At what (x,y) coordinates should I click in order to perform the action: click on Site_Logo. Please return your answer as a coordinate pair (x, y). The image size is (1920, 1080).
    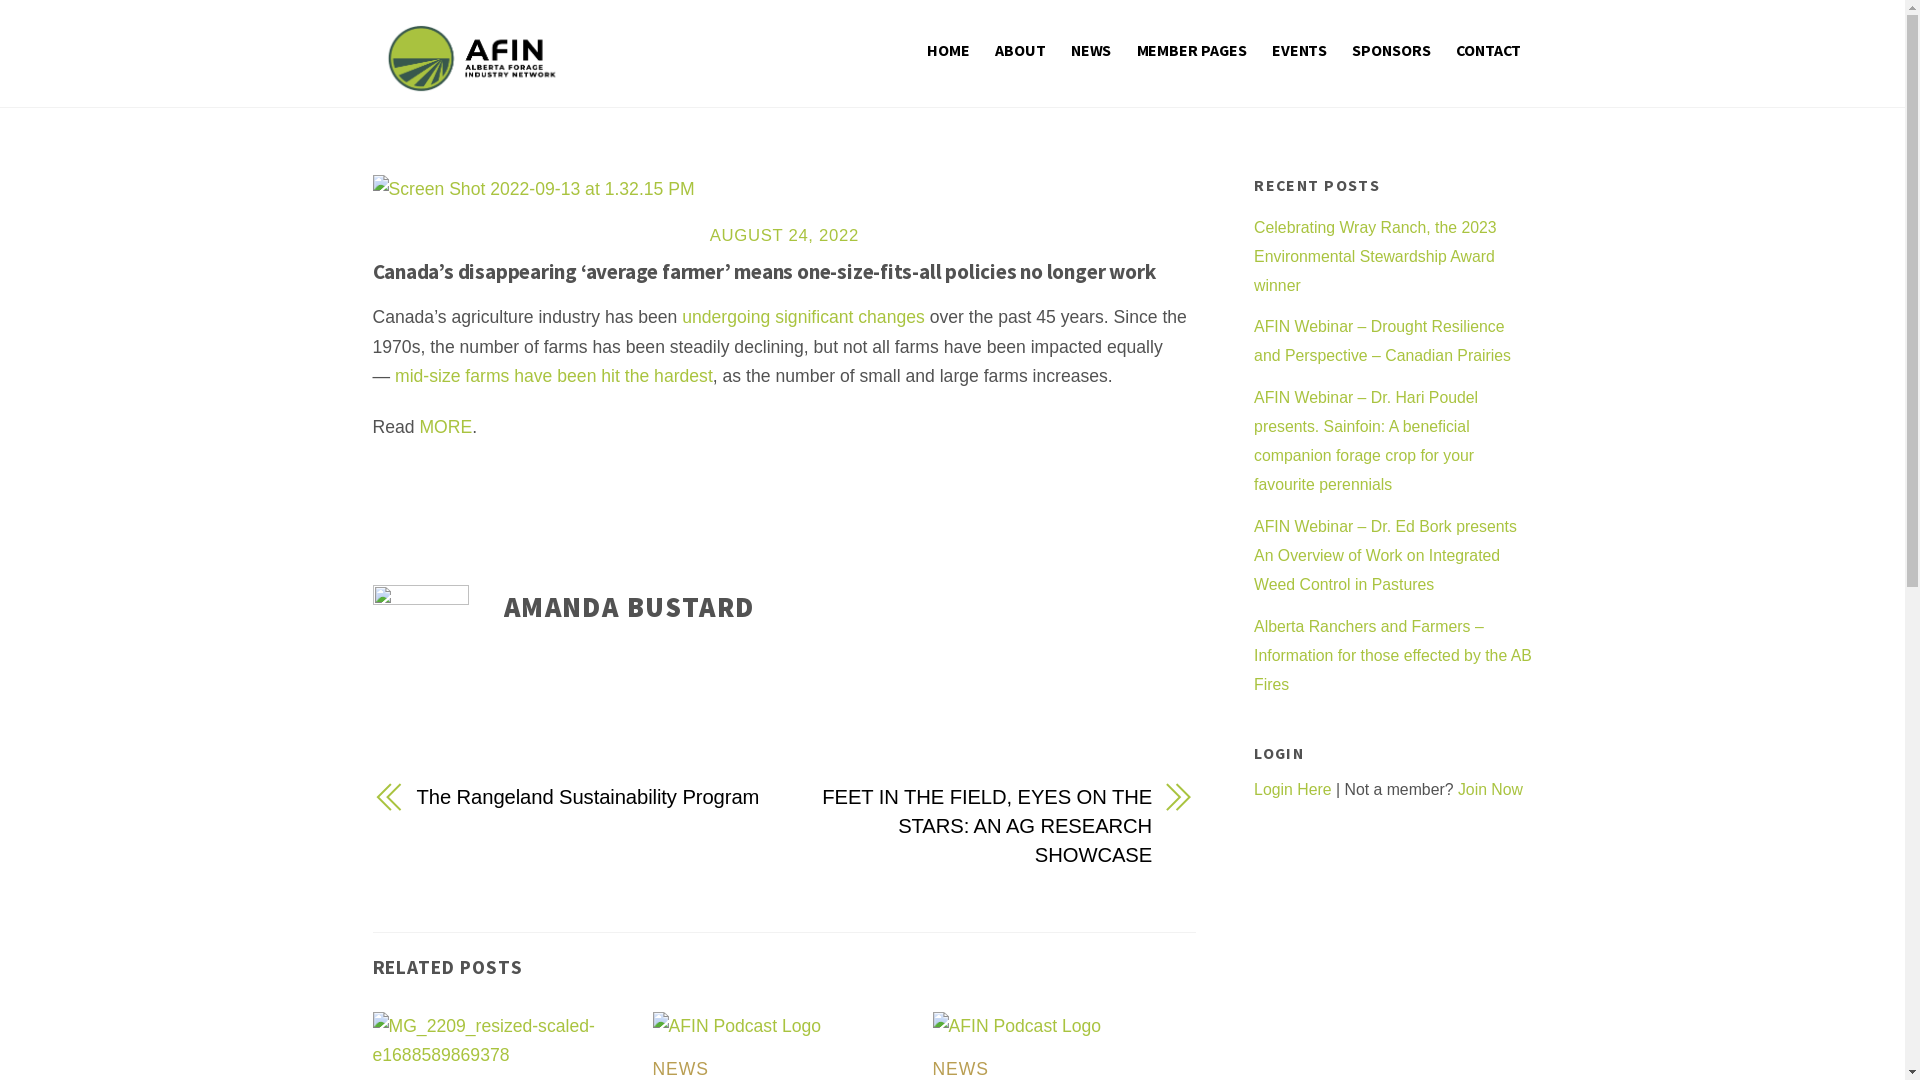
    Looking at the image, I should click on (472, 58).